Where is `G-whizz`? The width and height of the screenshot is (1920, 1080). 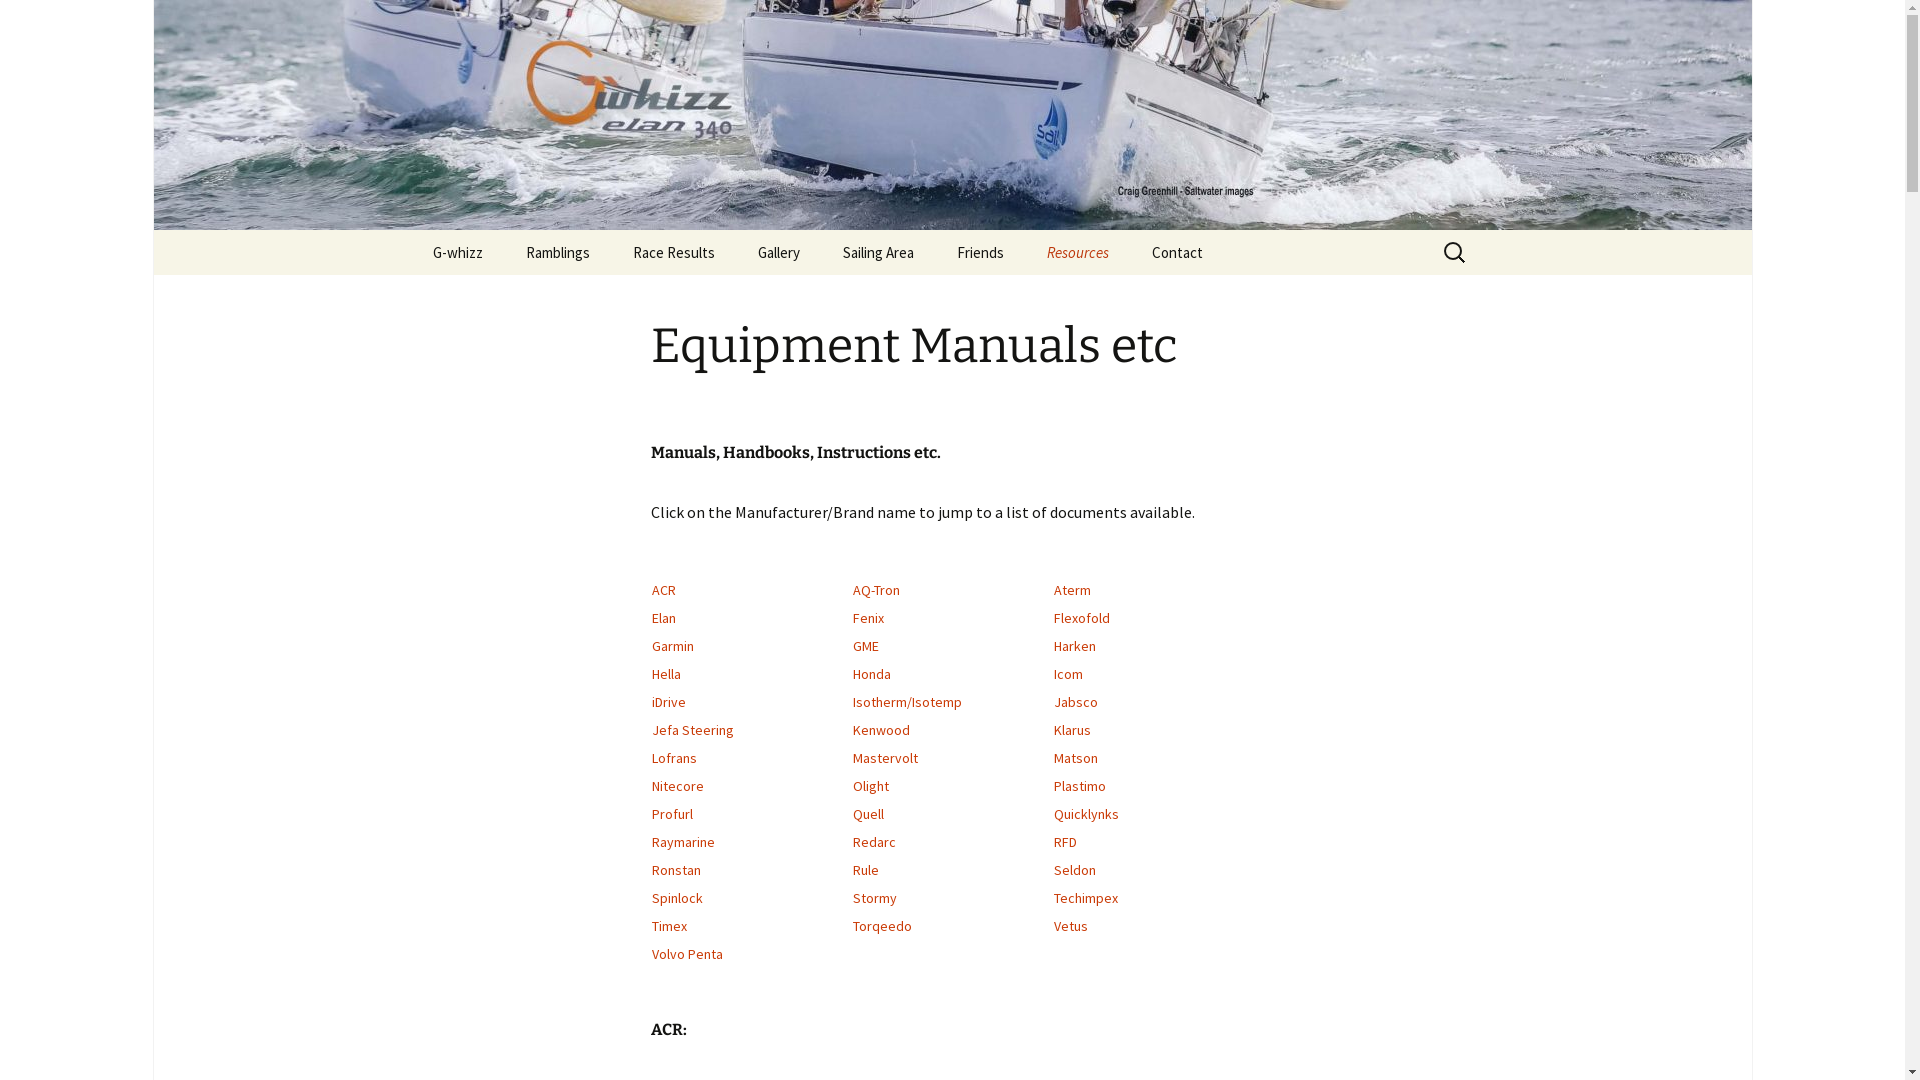 G-whizz is located at coordinates (457, 252).